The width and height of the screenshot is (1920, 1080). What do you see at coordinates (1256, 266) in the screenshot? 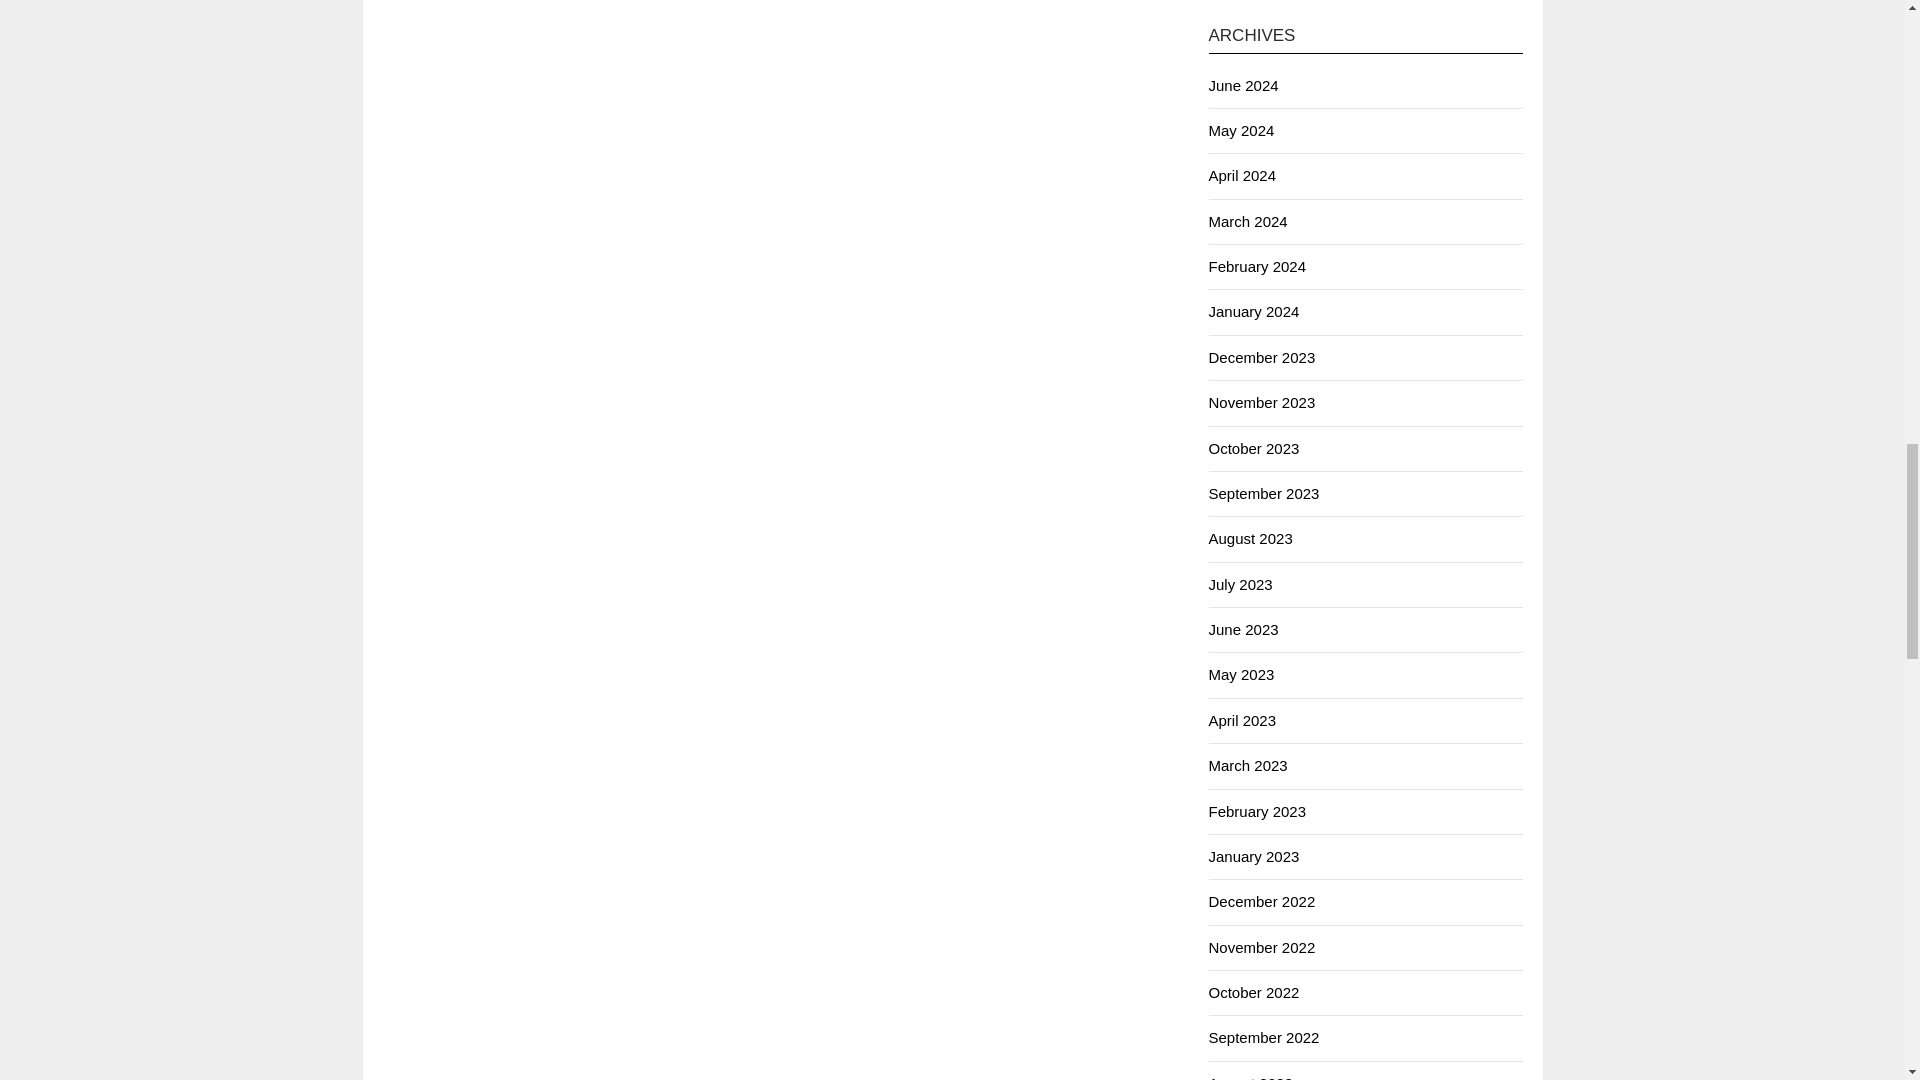
I see `February 2024` at bounding box center [1256, 266].